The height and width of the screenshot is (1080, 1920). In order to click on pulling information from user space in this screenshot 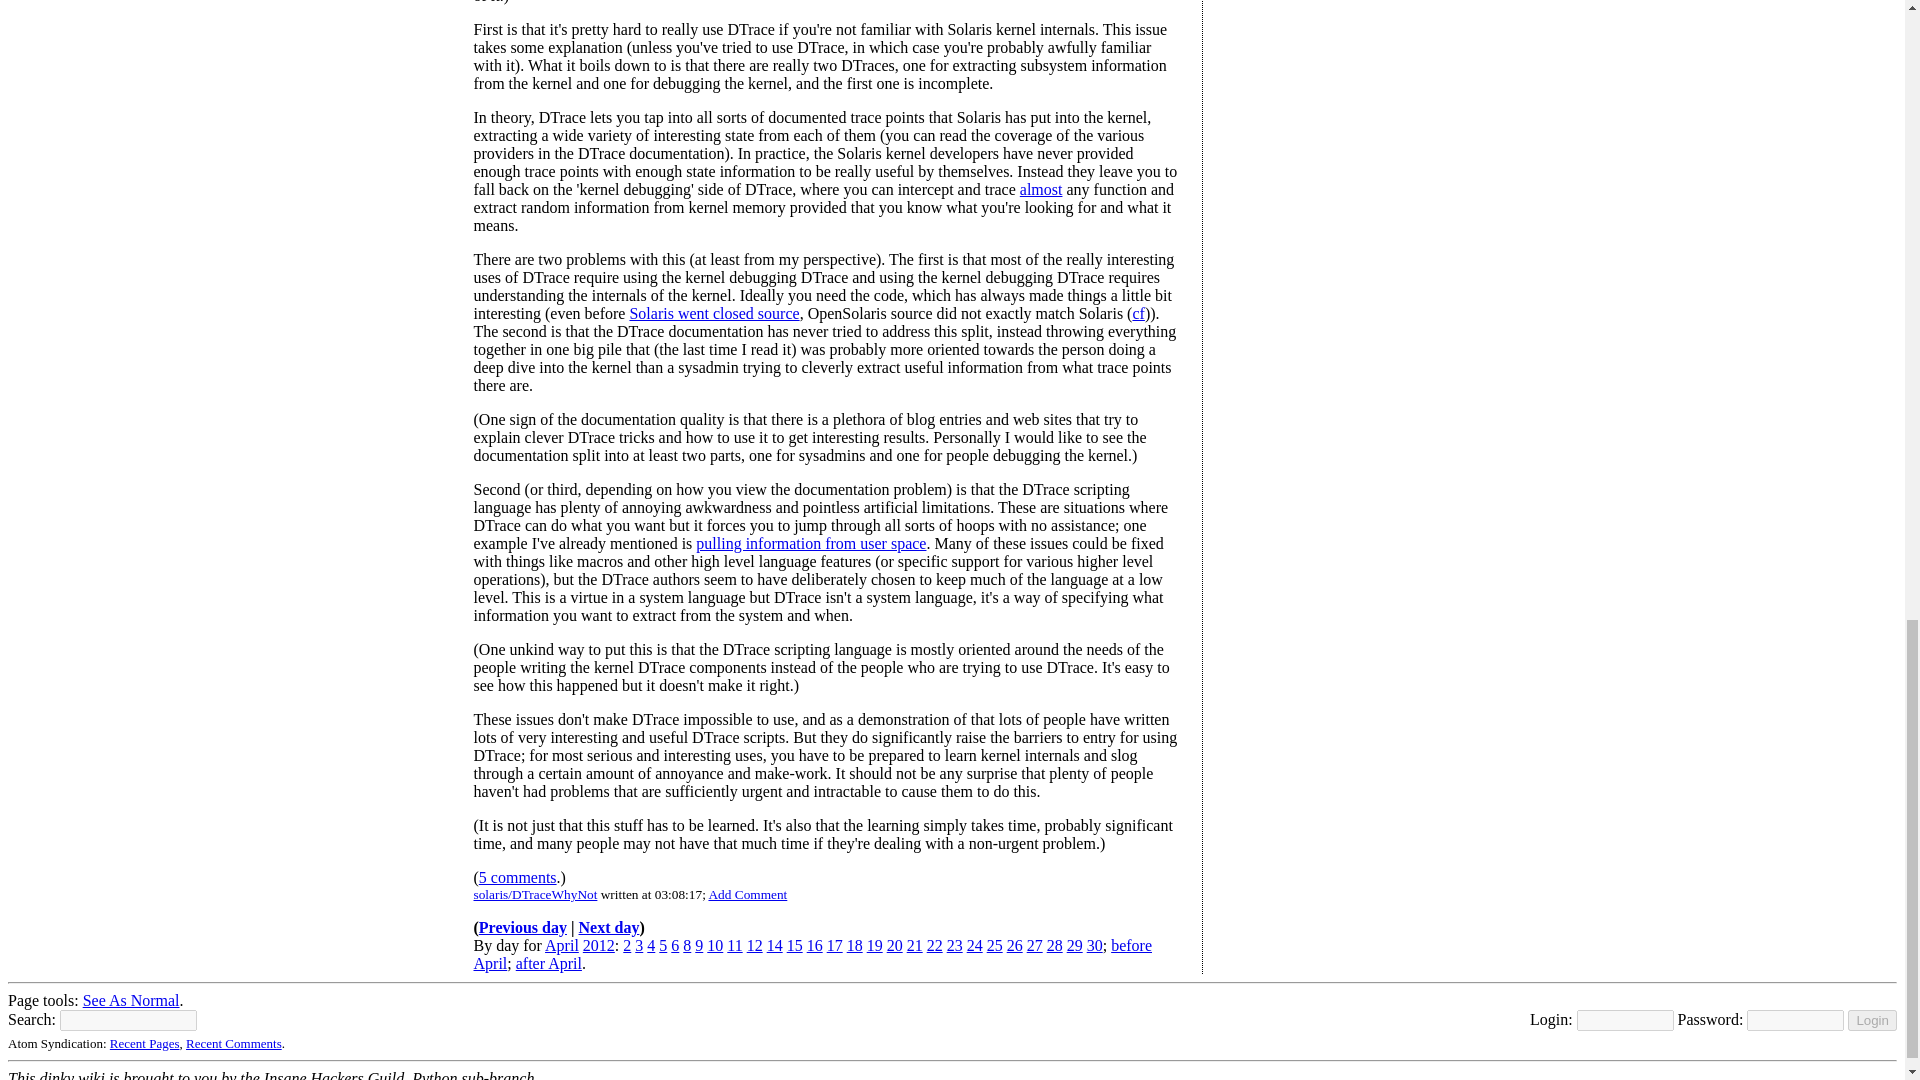, I will do `click(810, 542)`.